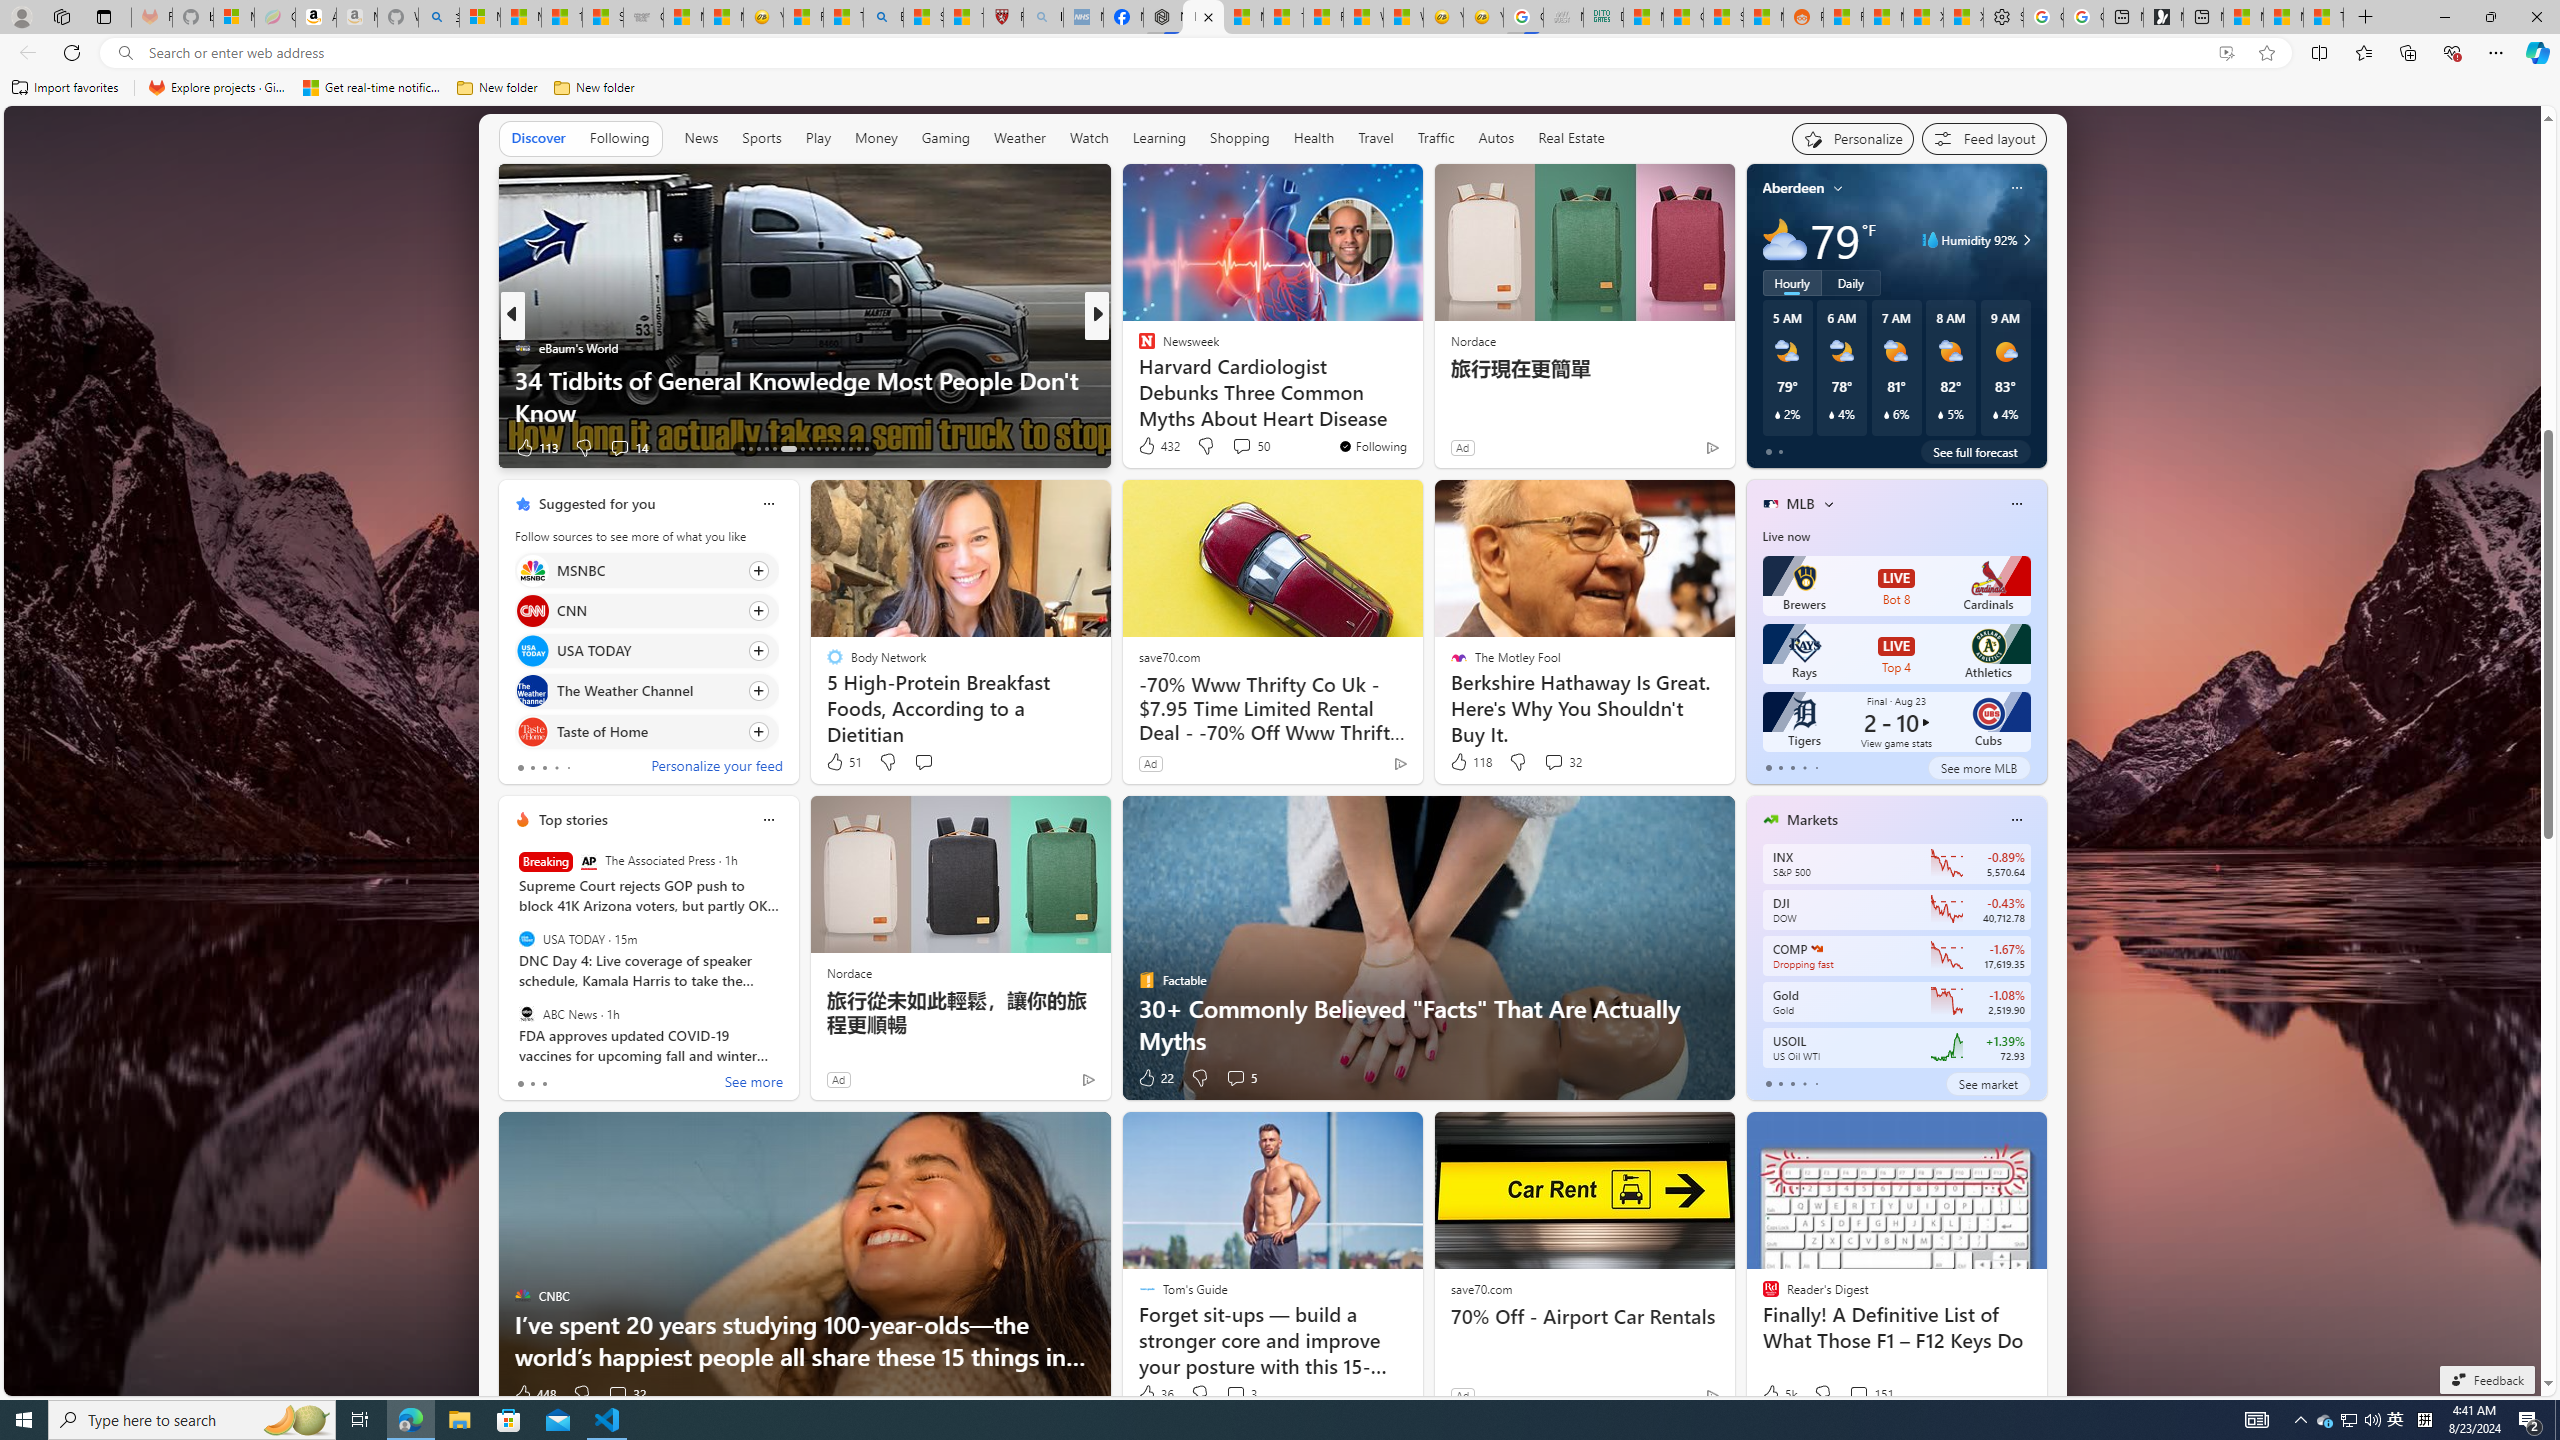 This screenshot has width=2560, height=1440. Describe the element at coordinates (1582, 1316) in the screenshot. I see `70% Off - Airport Car Rentals` at that location.